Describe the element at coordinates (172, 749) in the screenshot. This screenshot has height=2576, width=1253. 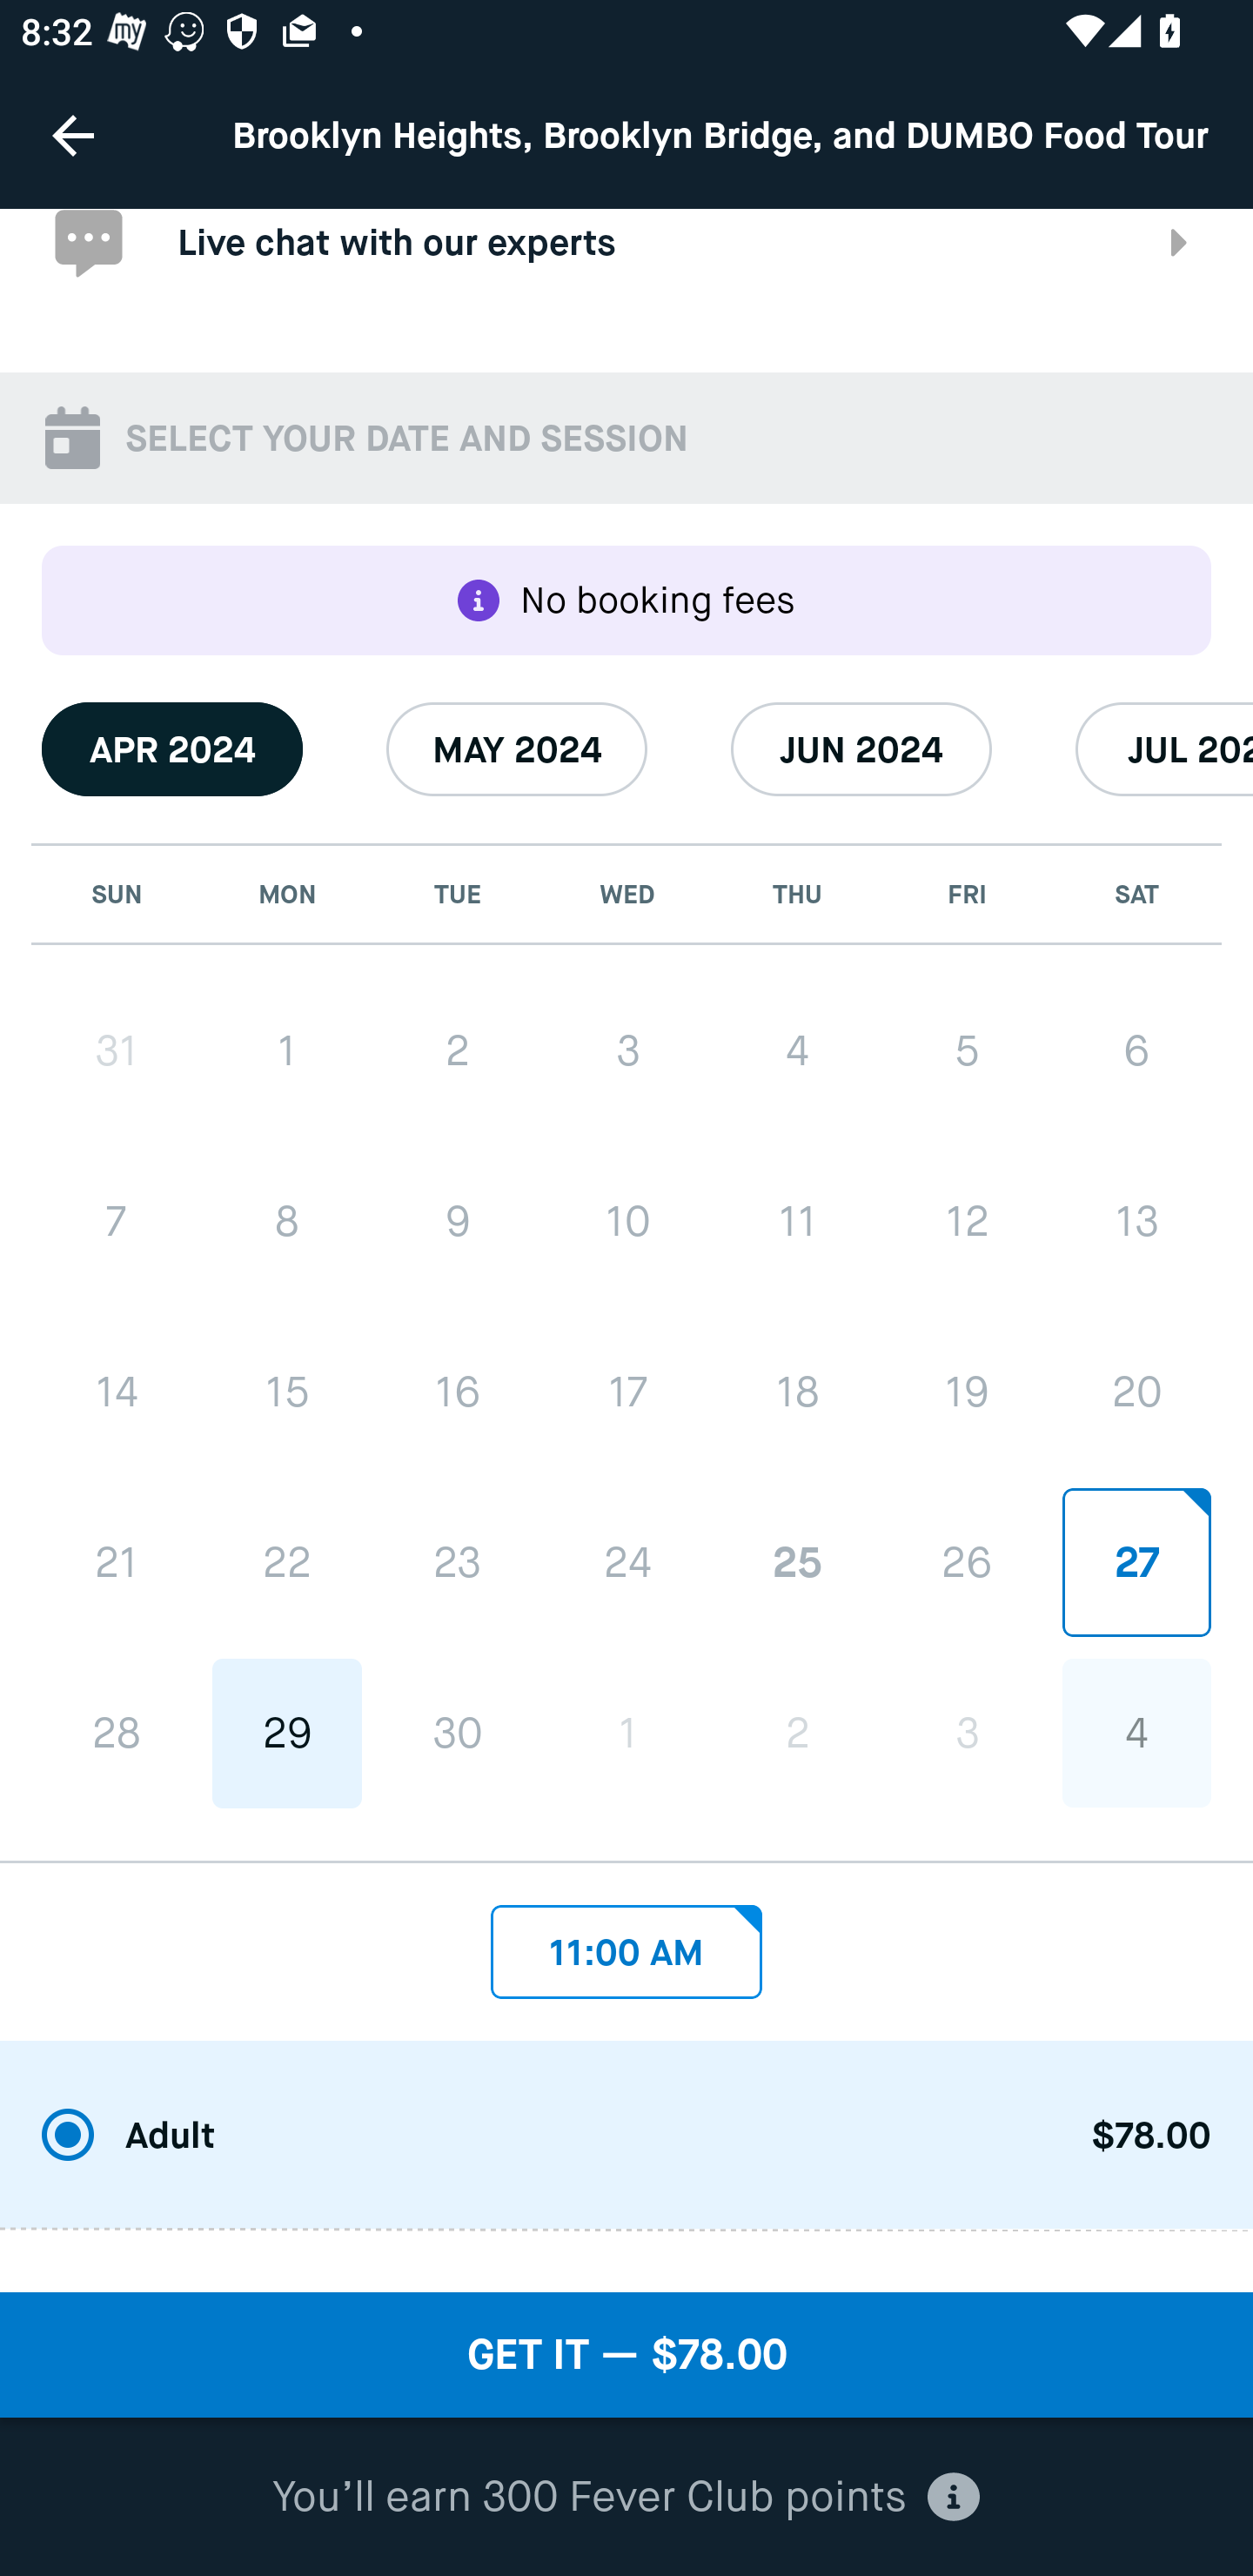
I see `APR 2024` at that location.